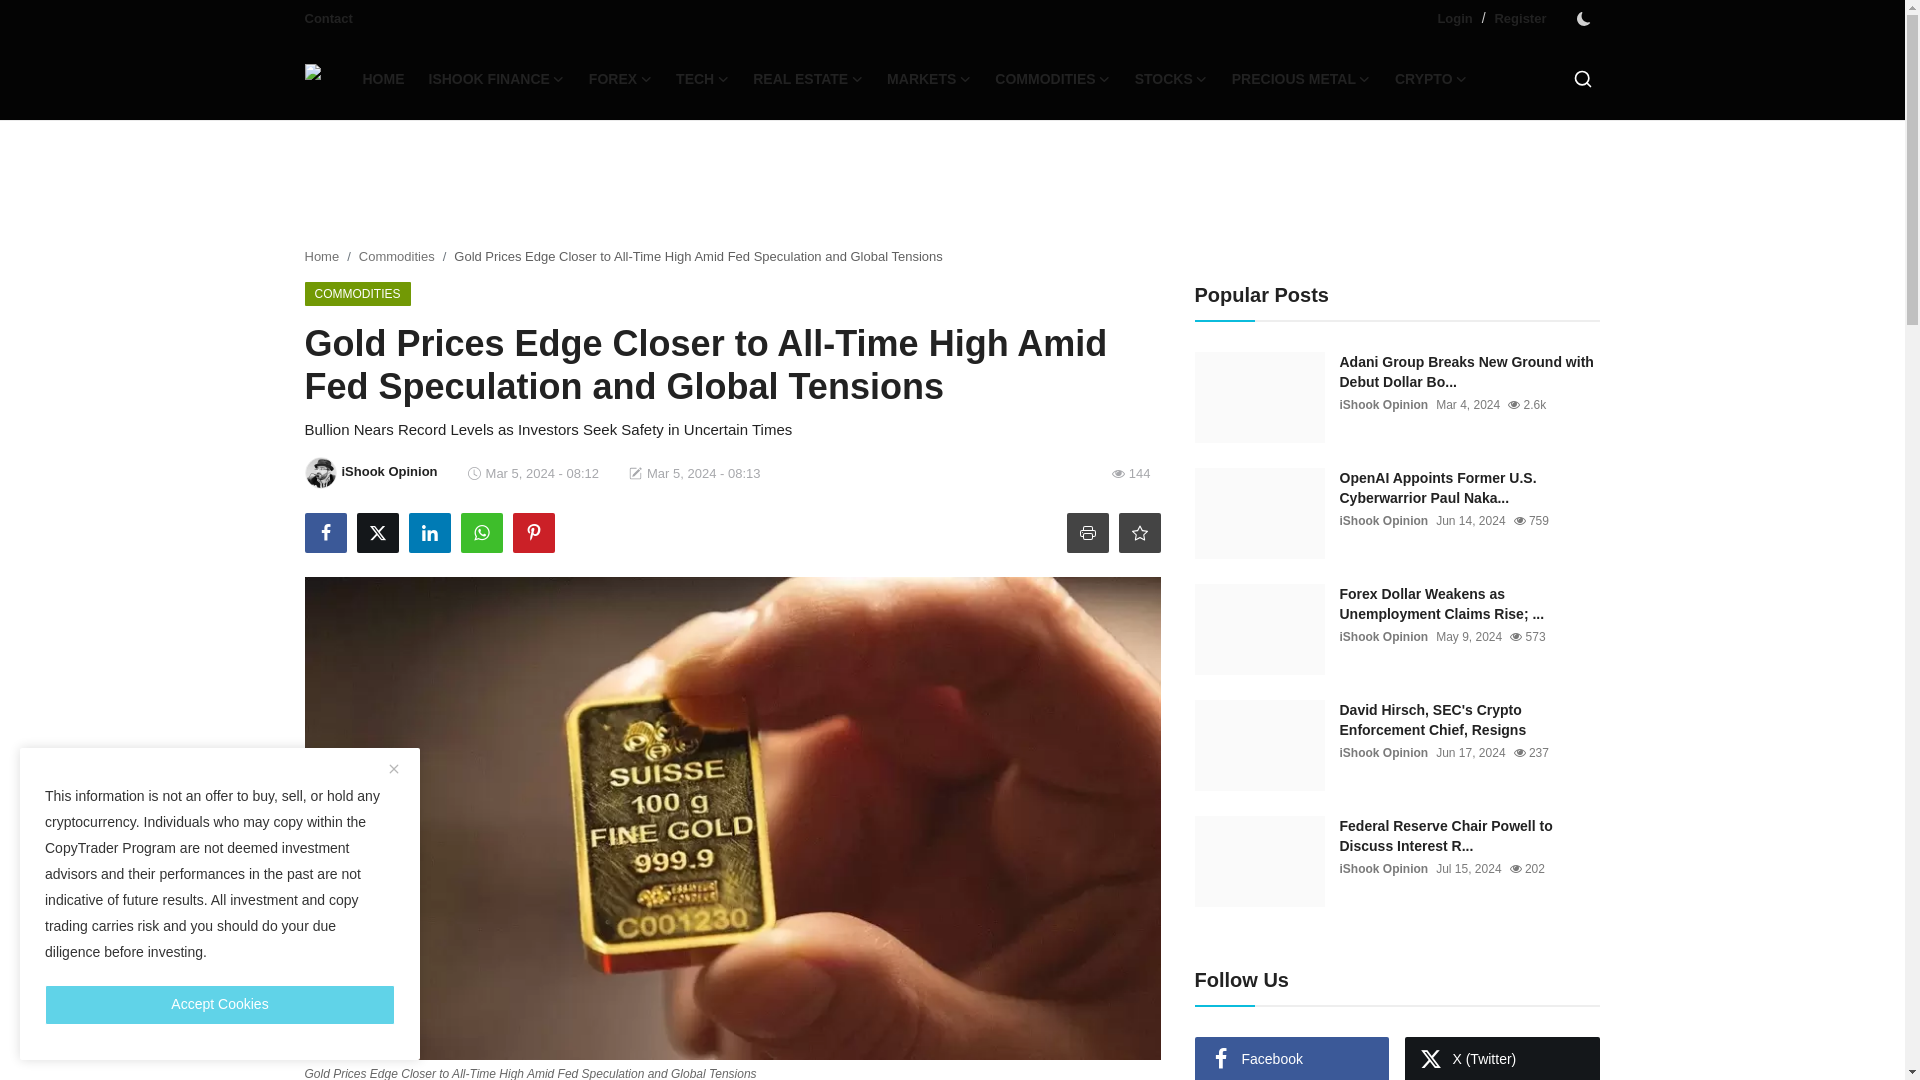 The image size is (1920, 1080). I want to click on ISHOOK FINANCE, so click(496, 78).